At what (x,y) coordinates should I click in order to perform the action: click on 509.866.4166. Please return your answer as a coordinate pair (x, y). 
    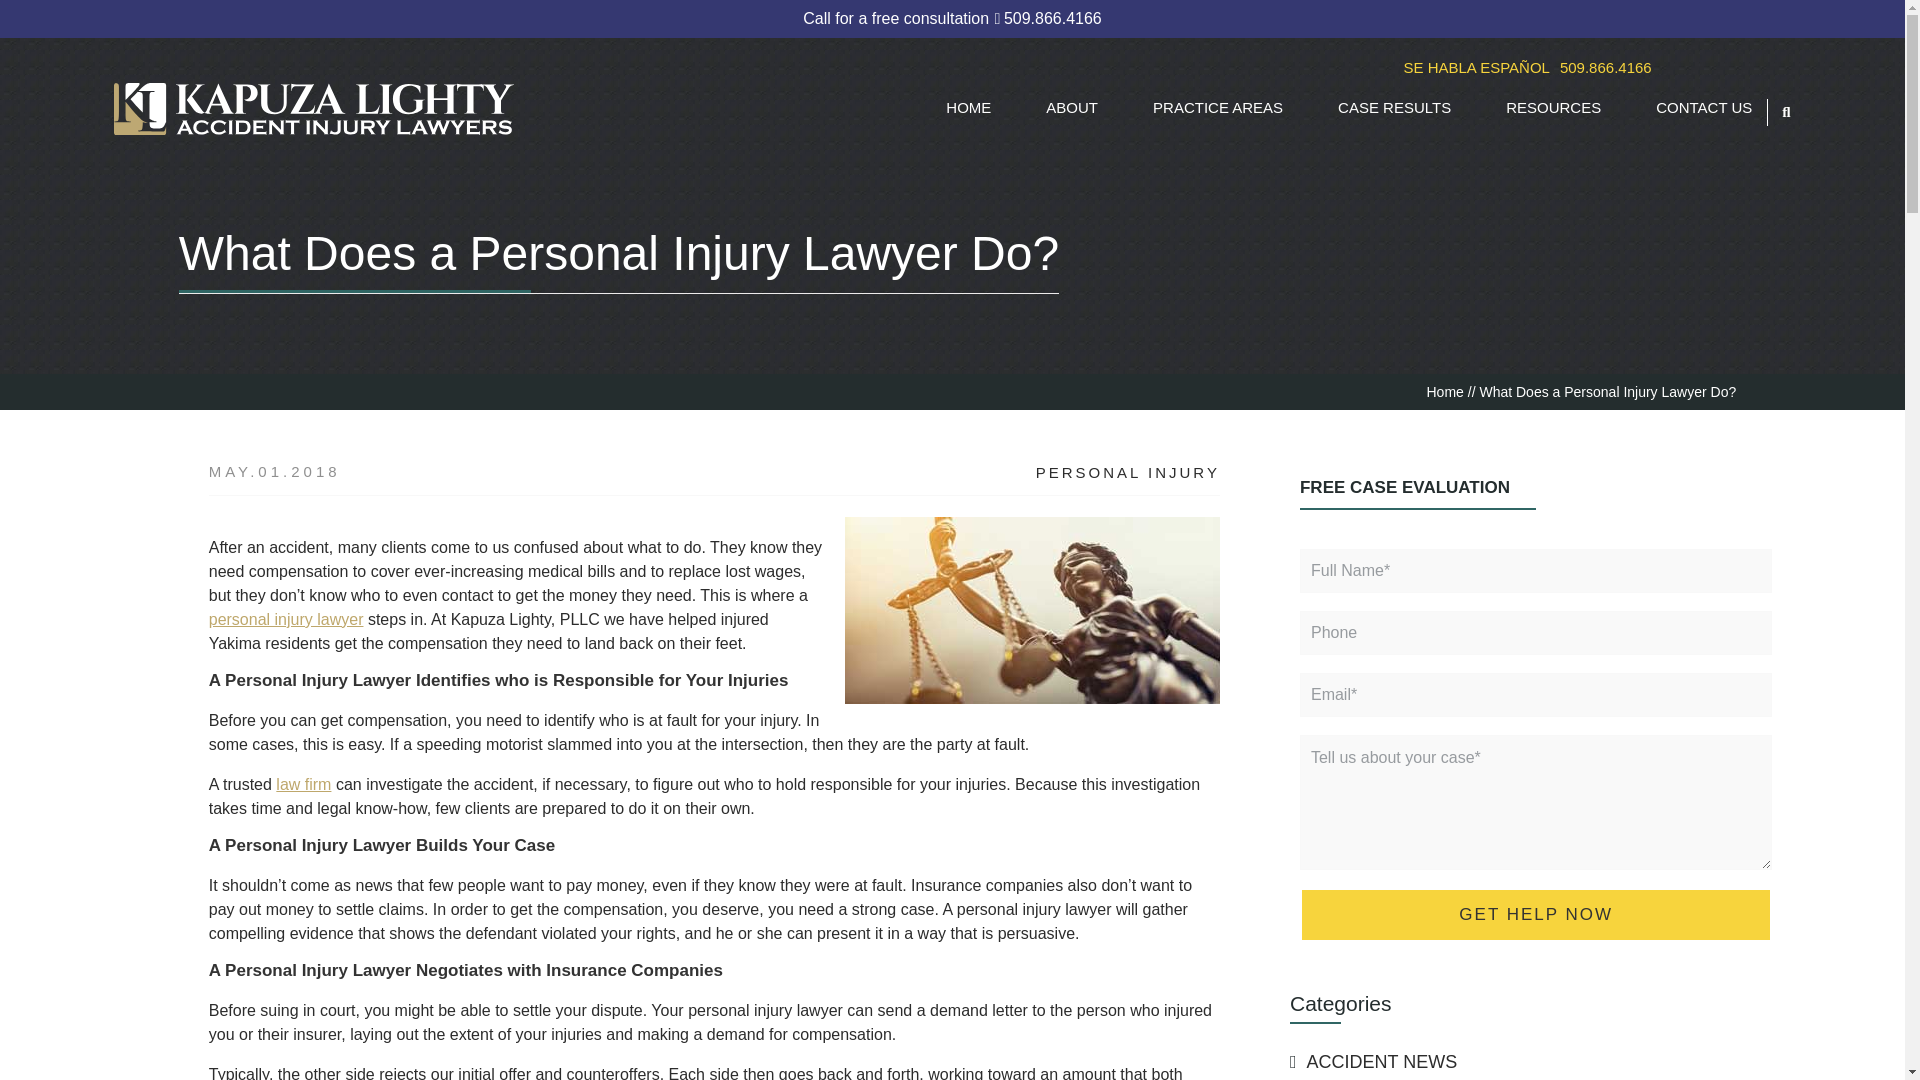
    Looking at the image, I should click on (1605, 67).